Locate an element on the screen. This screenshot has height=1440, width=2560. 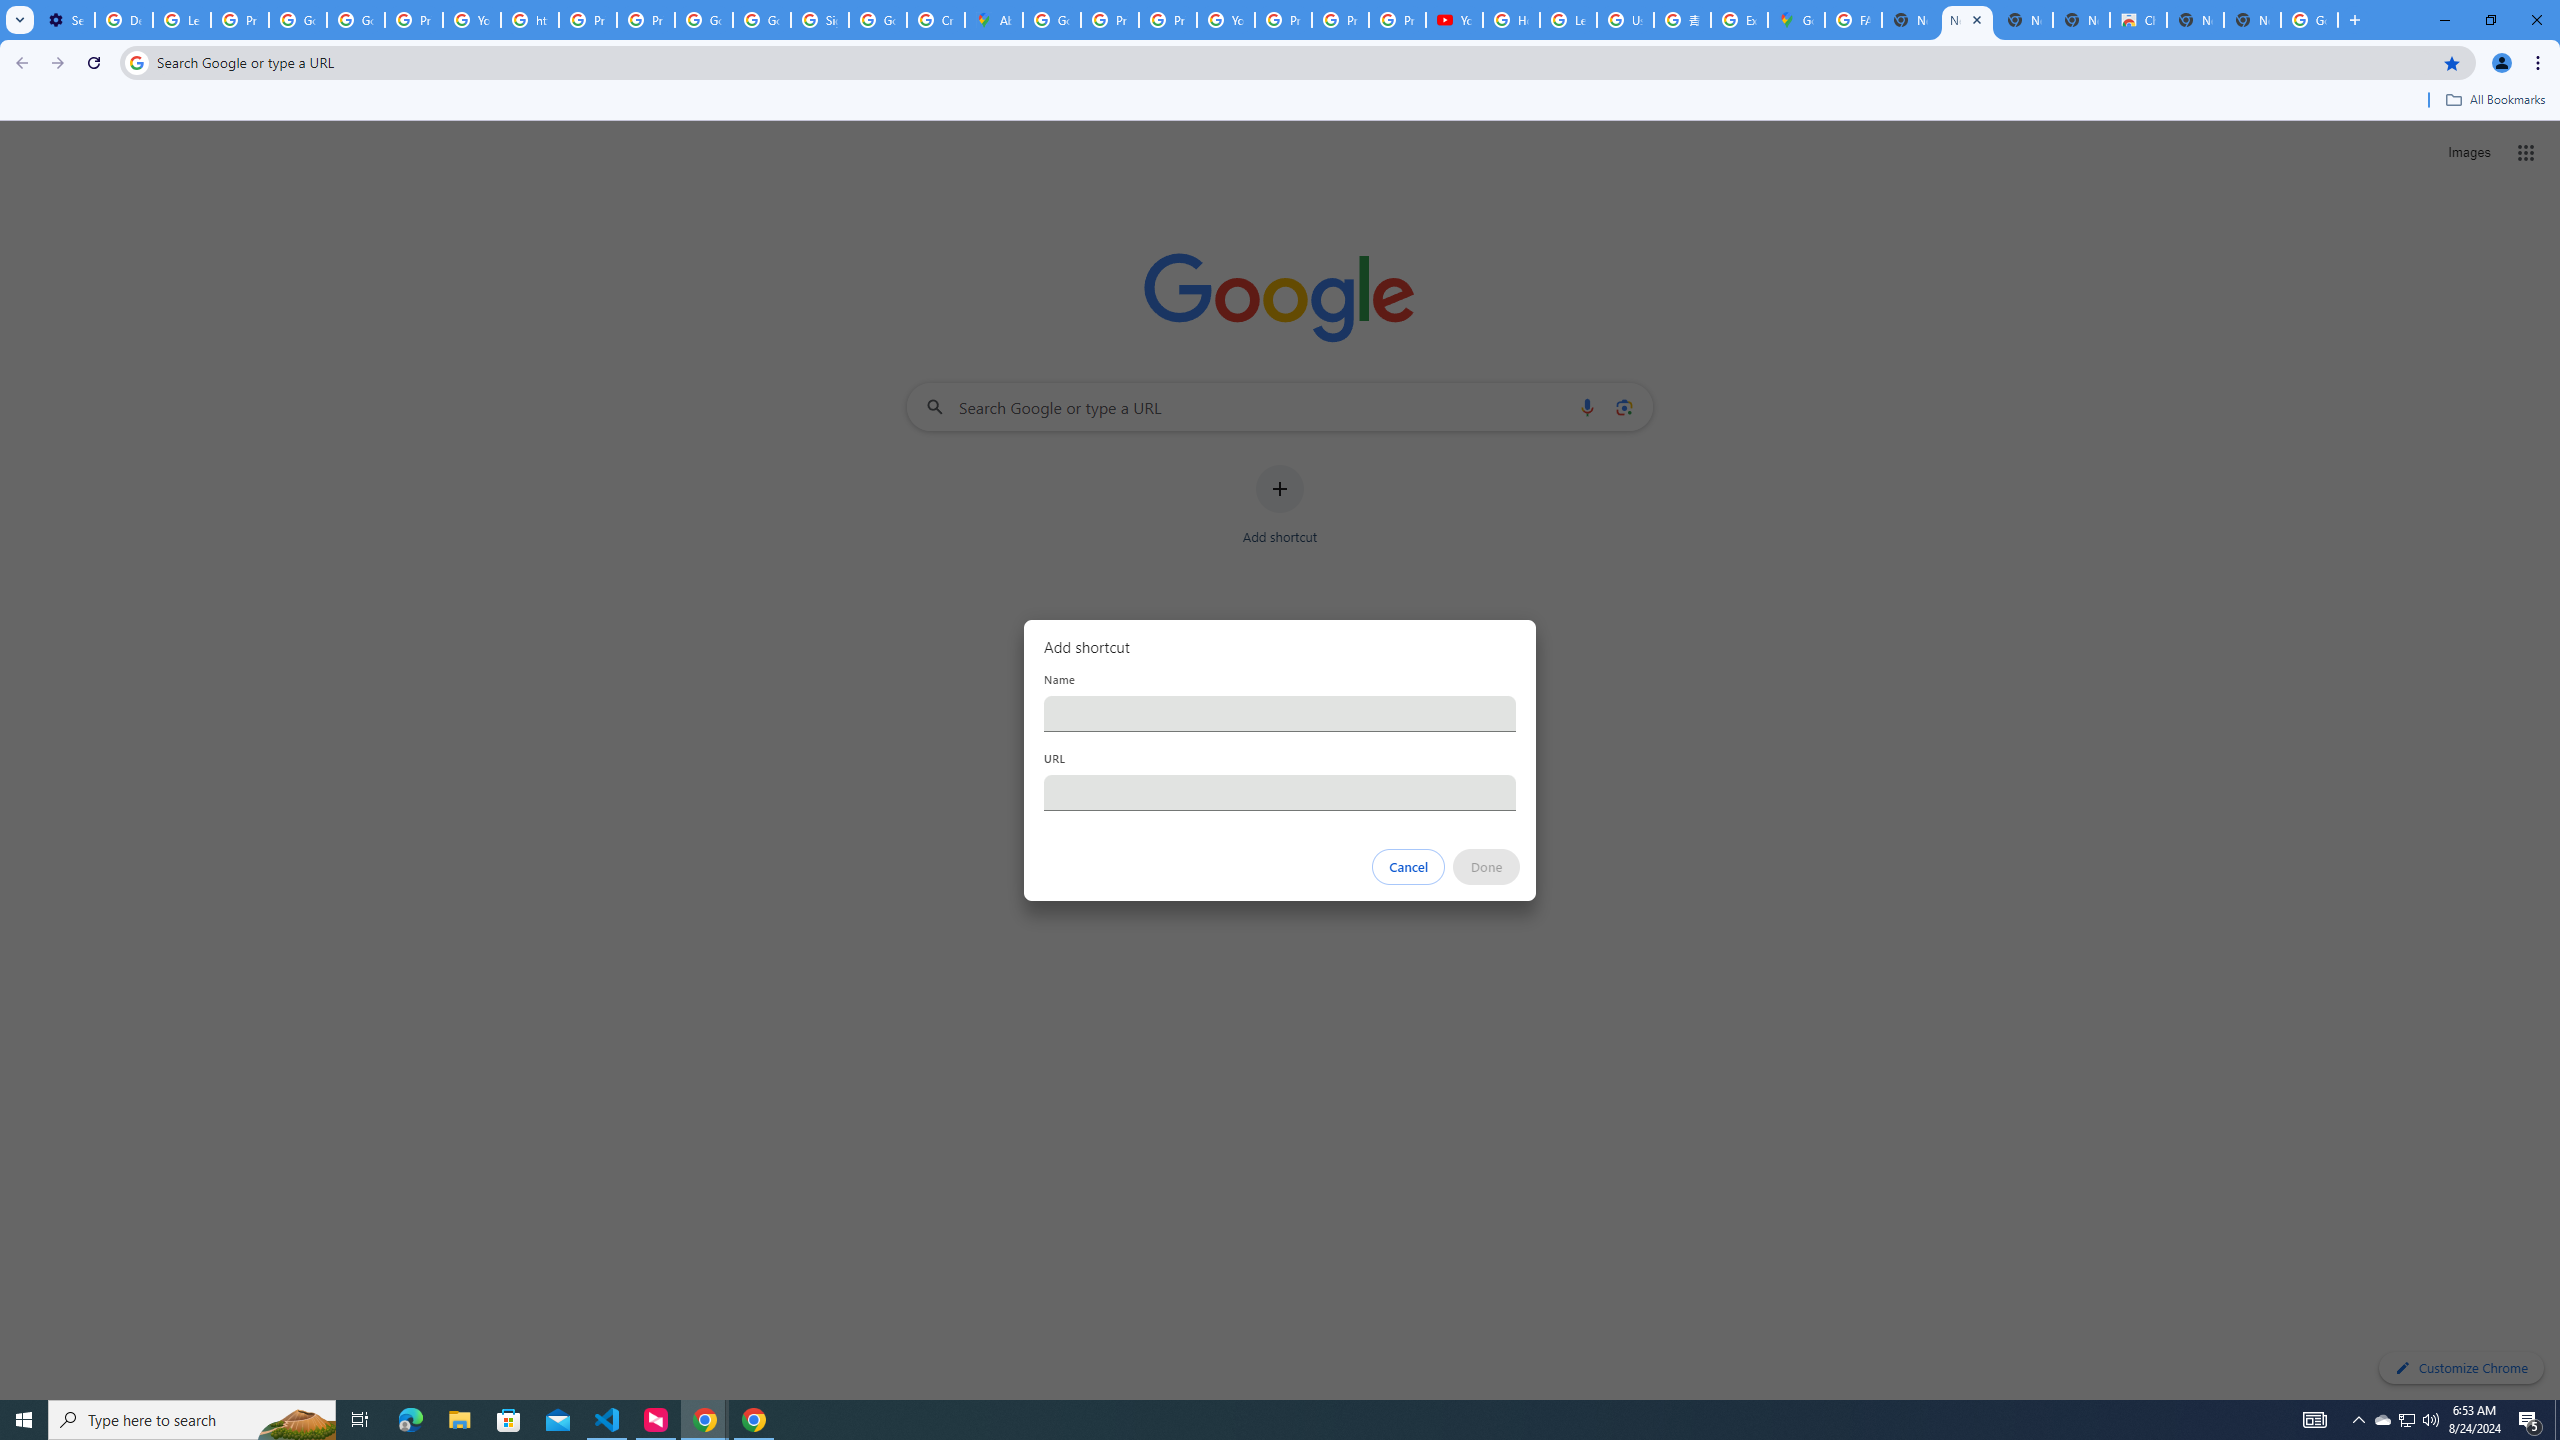
URL is located at coordinates (1280, 792).